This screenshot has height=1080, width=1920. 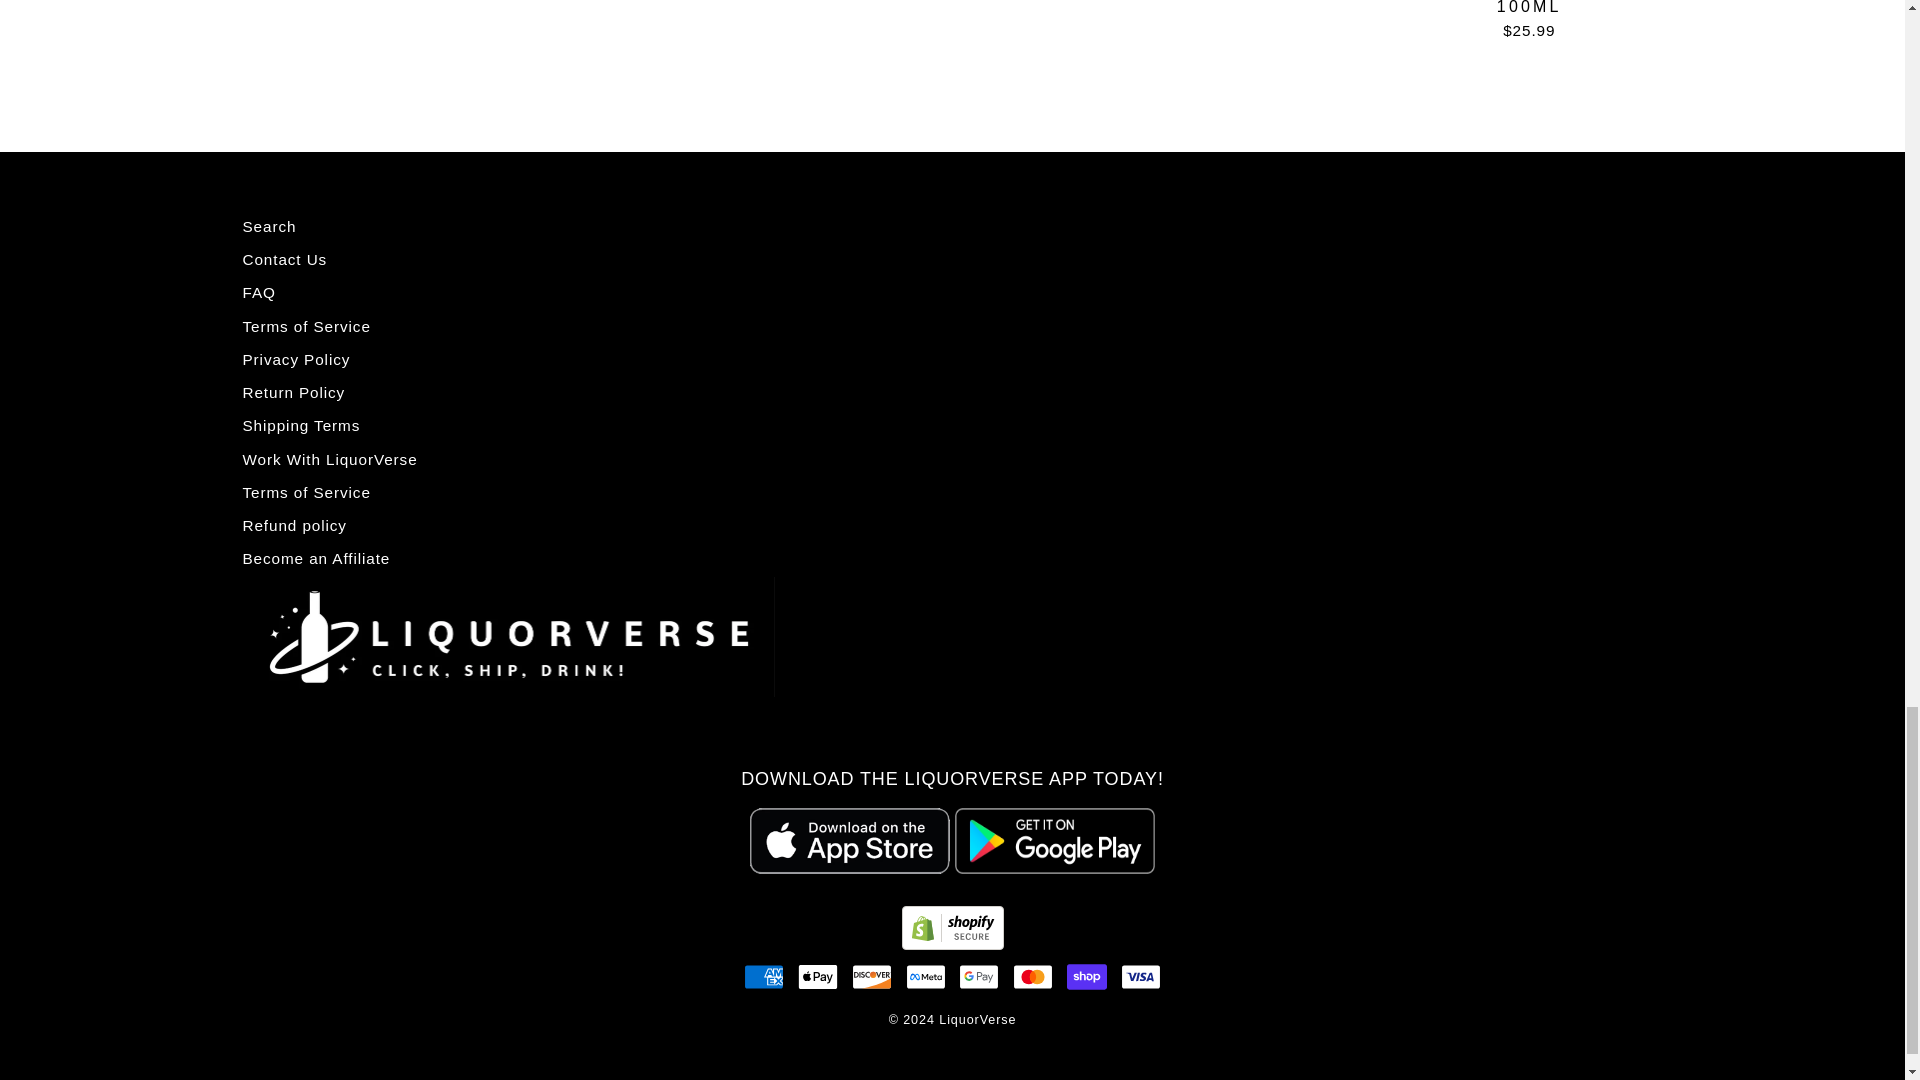 What do you see at coordinates (1087, 976) in the screenshot?
I see `Shop Pay` at bounding box center [1087, 976].